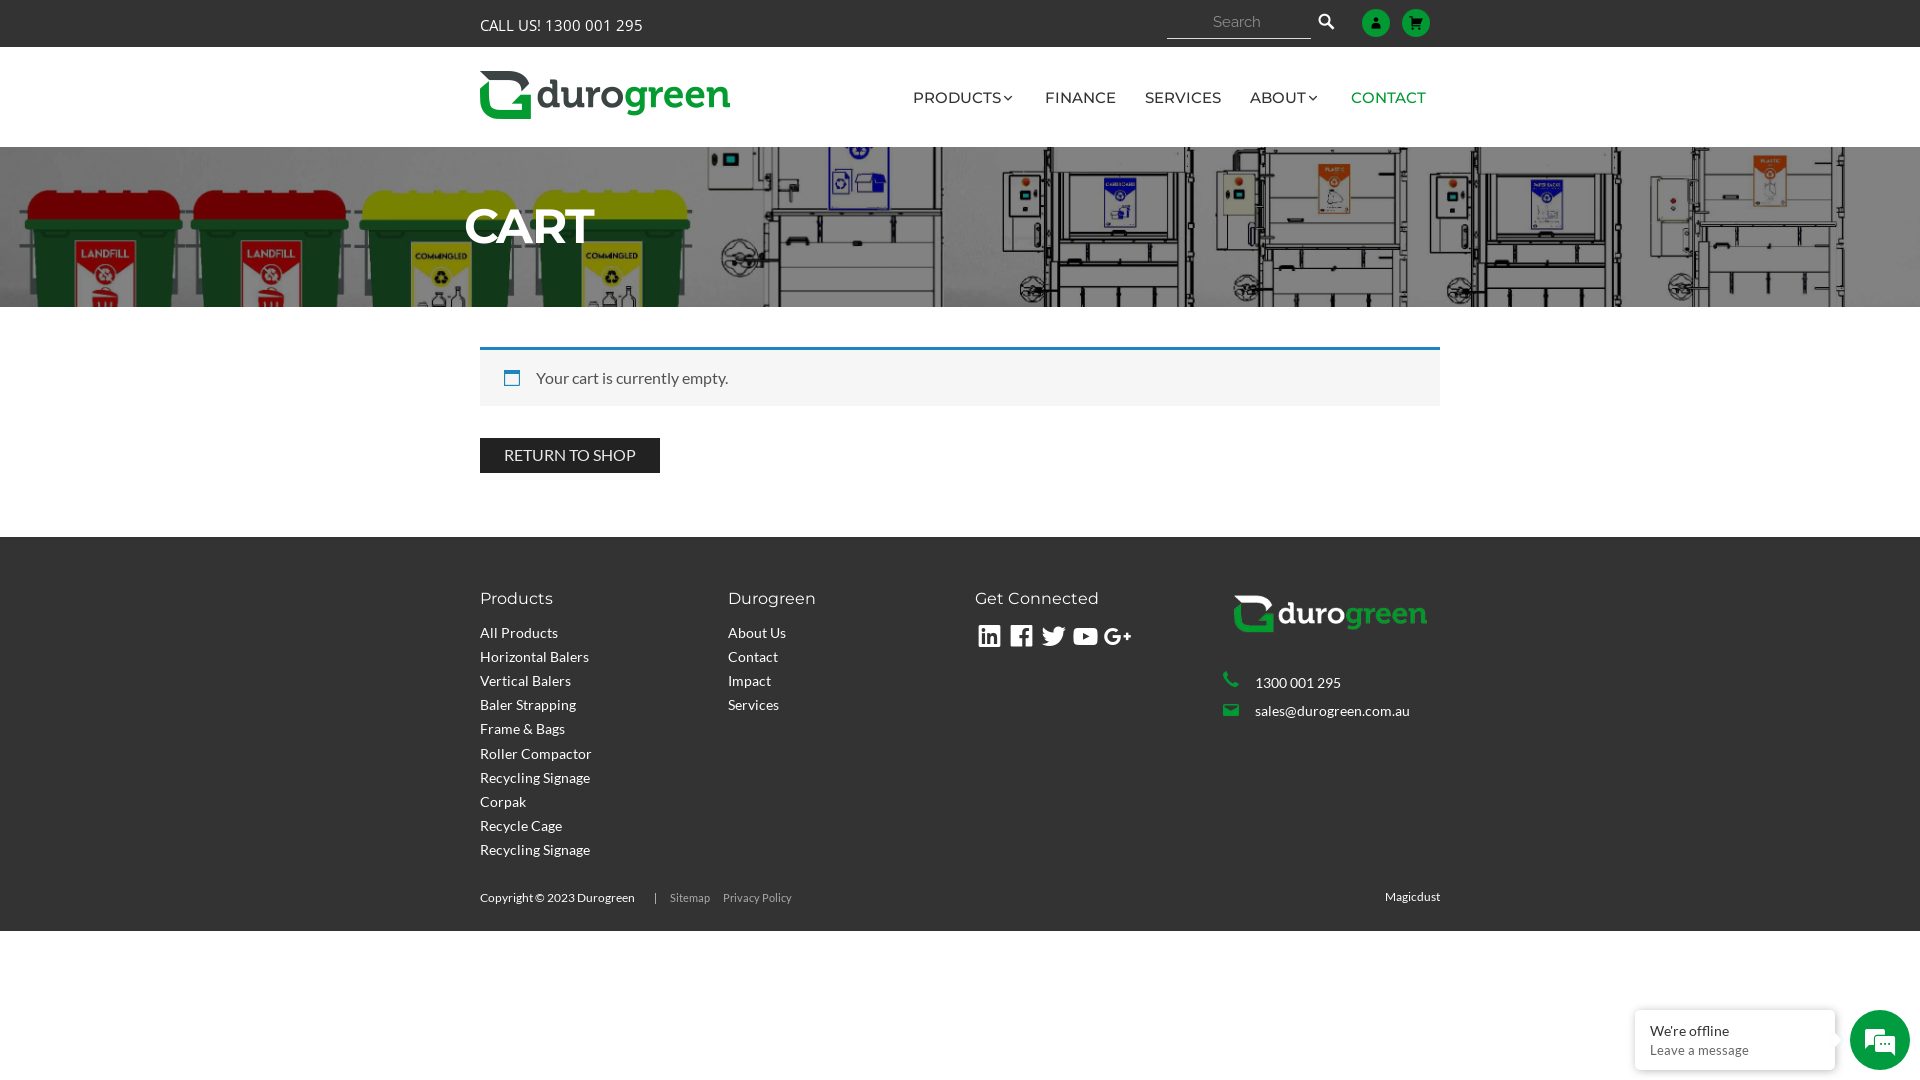 The height and width of the screenshot is (1080, 1920). What do you see at coordinates (690, 898) in the screenshot?
I see `Sitemap` at bounding box center [690, 898].